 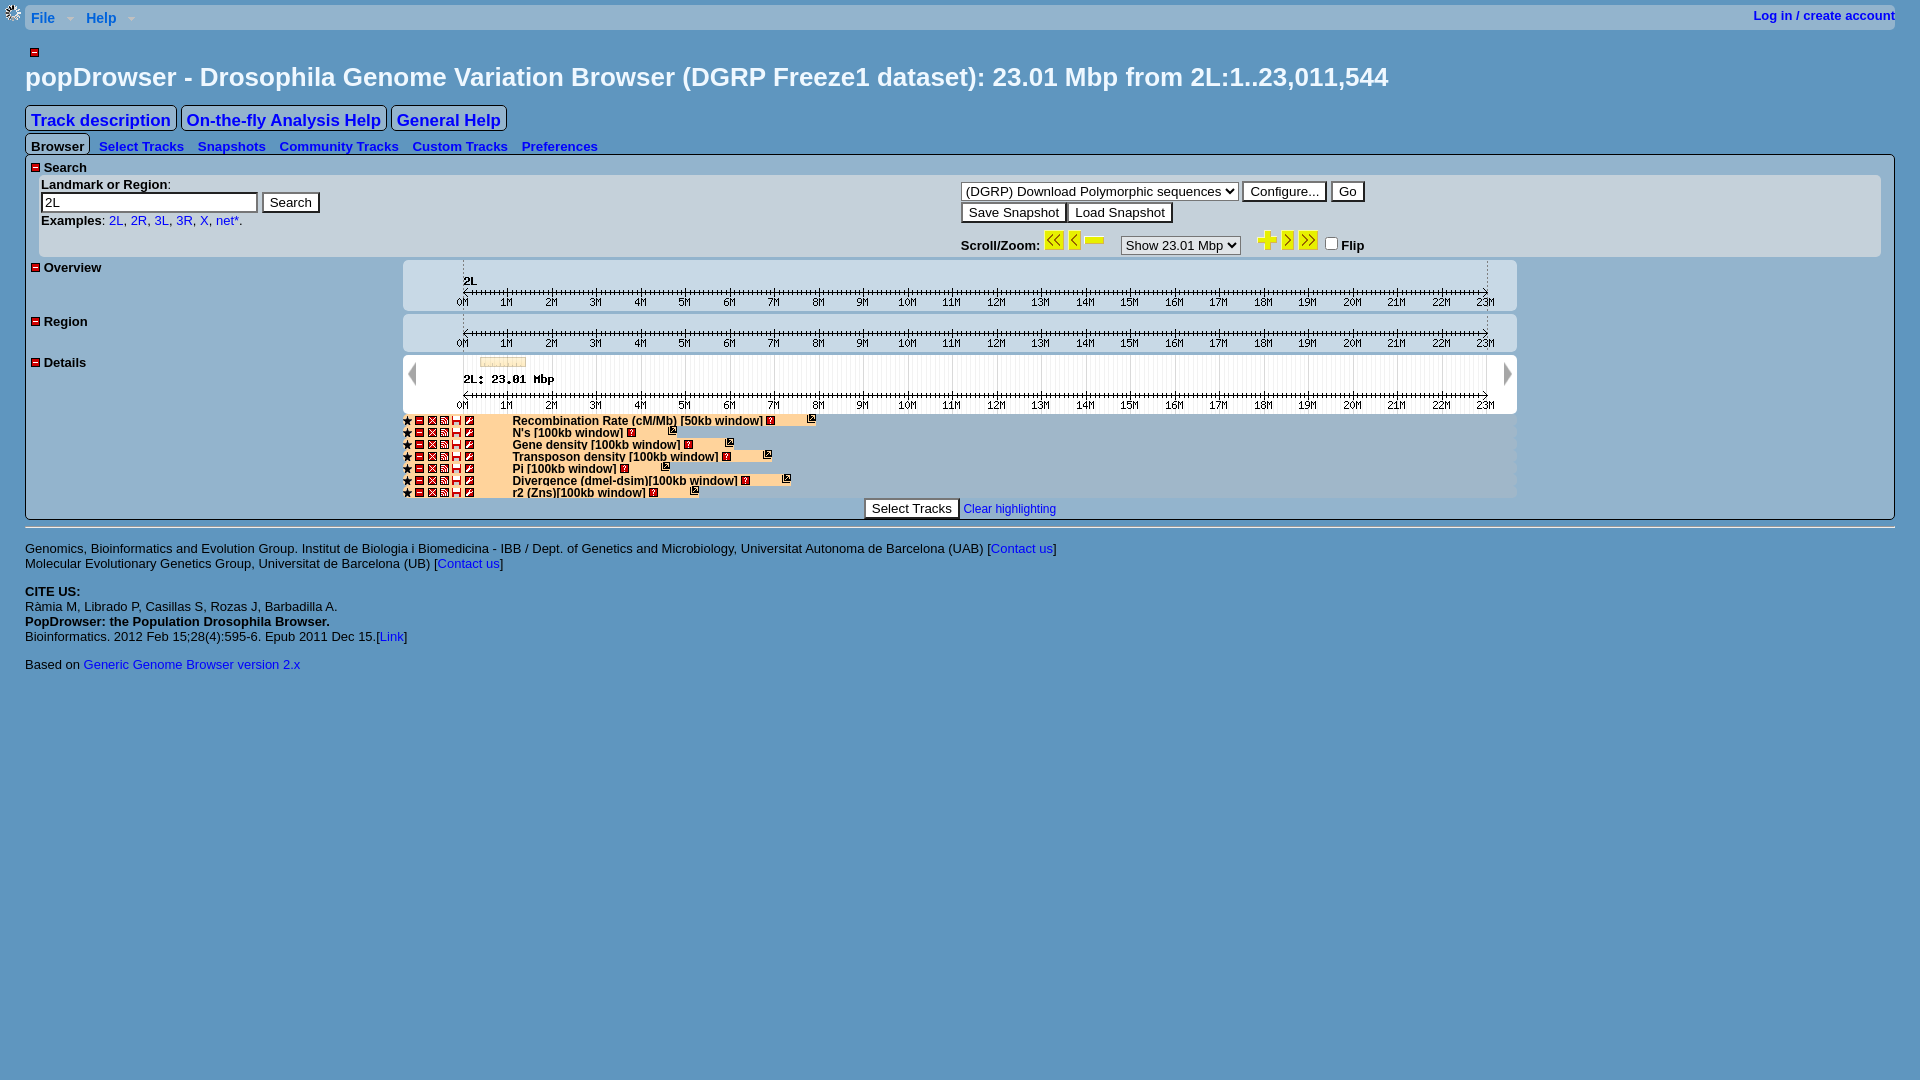 What do you see at coordinates (116, 220) in the screenshot?
I see `2L` at bounding box center [116, 220].